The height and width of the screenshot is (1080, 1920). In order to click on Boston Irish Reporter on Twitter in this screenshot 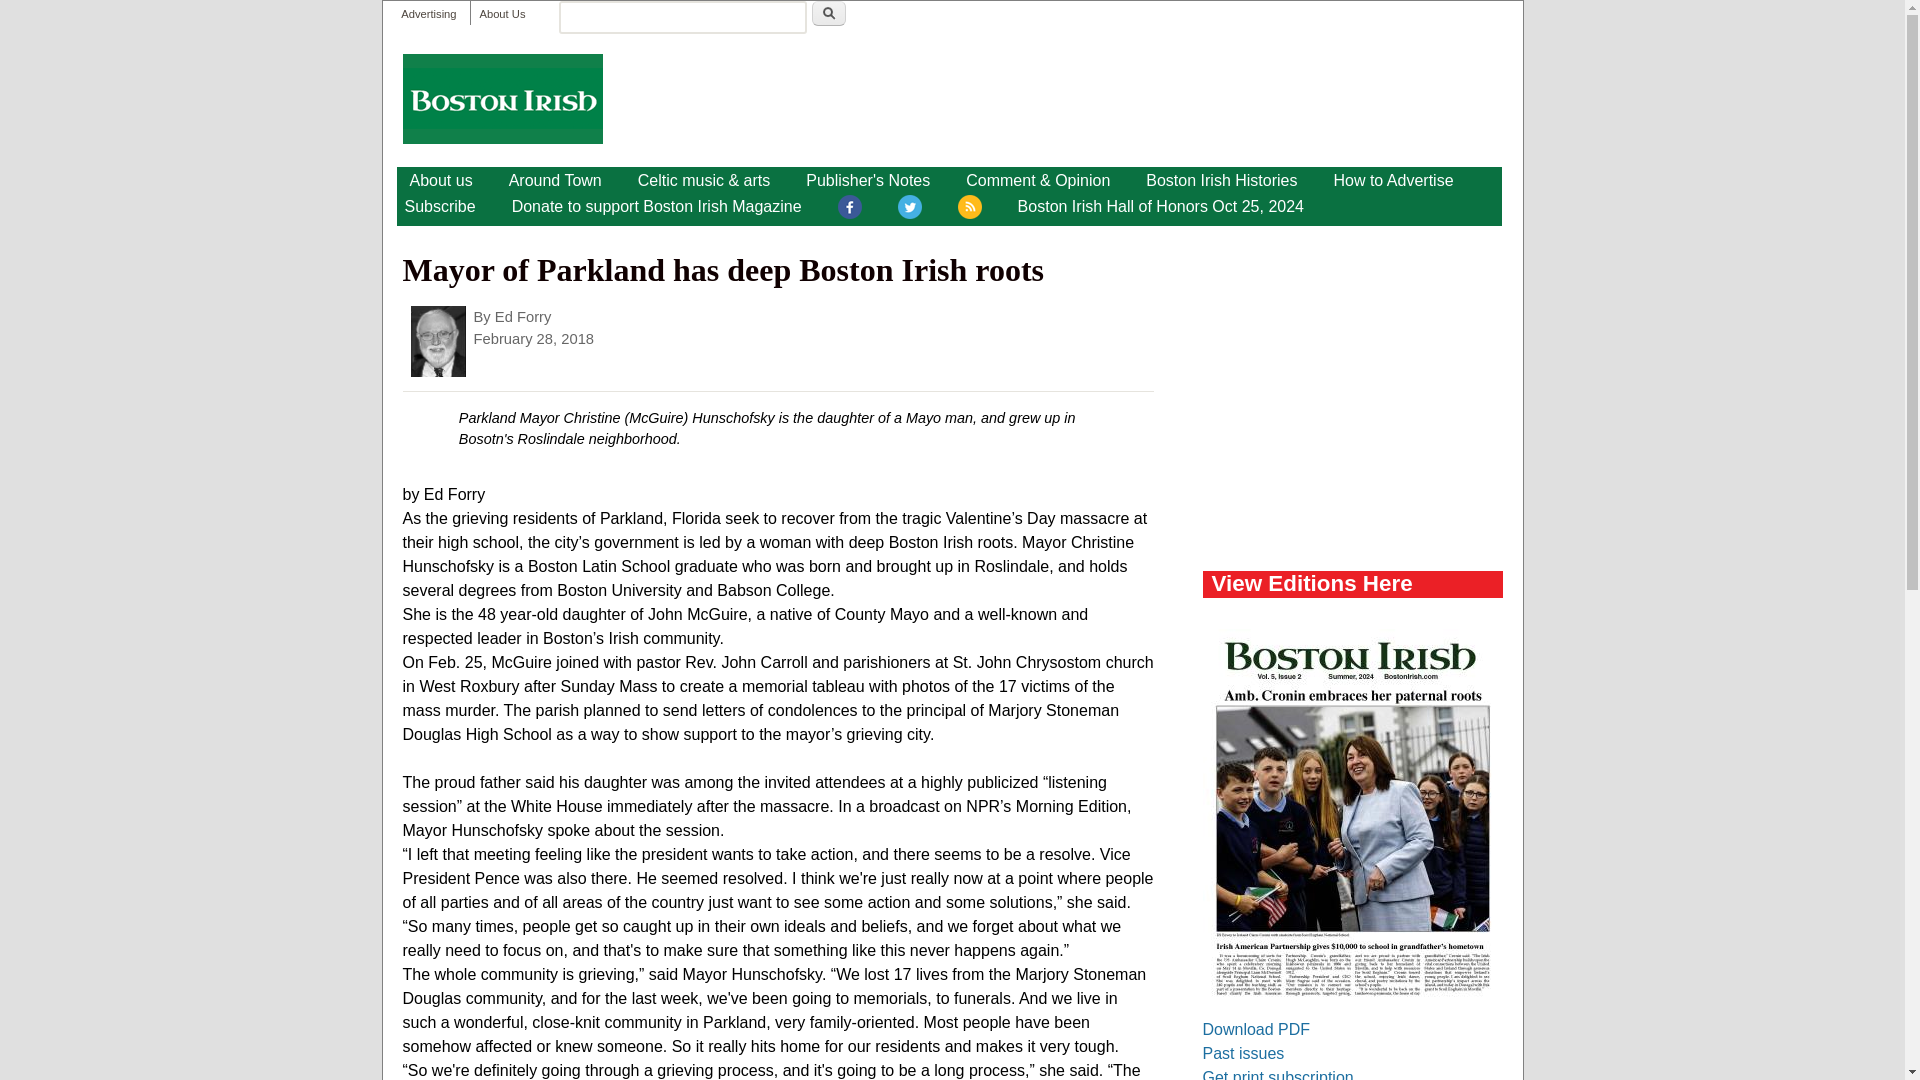, I will do `click(910, 210)`.